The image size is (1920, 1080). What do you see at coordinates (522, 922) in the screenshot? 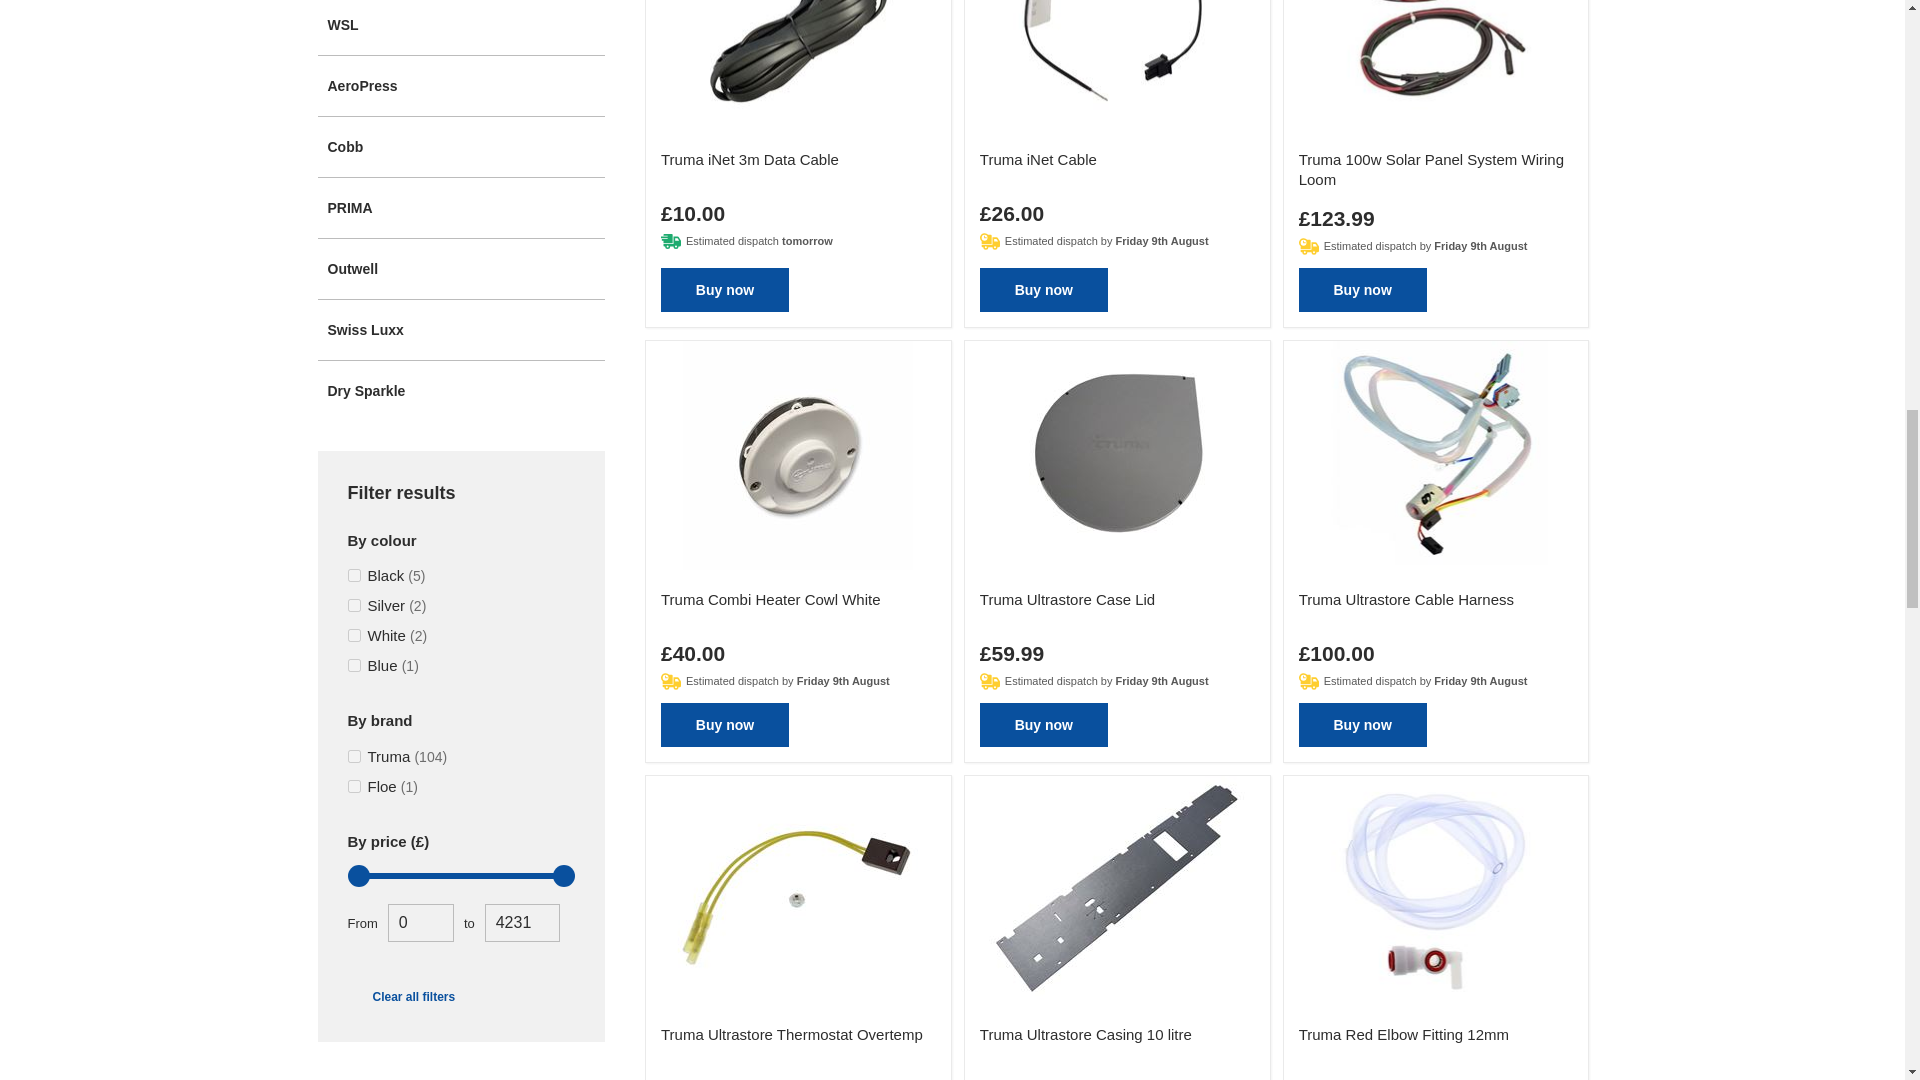
I see `4231` at bounding box center [522, 922].